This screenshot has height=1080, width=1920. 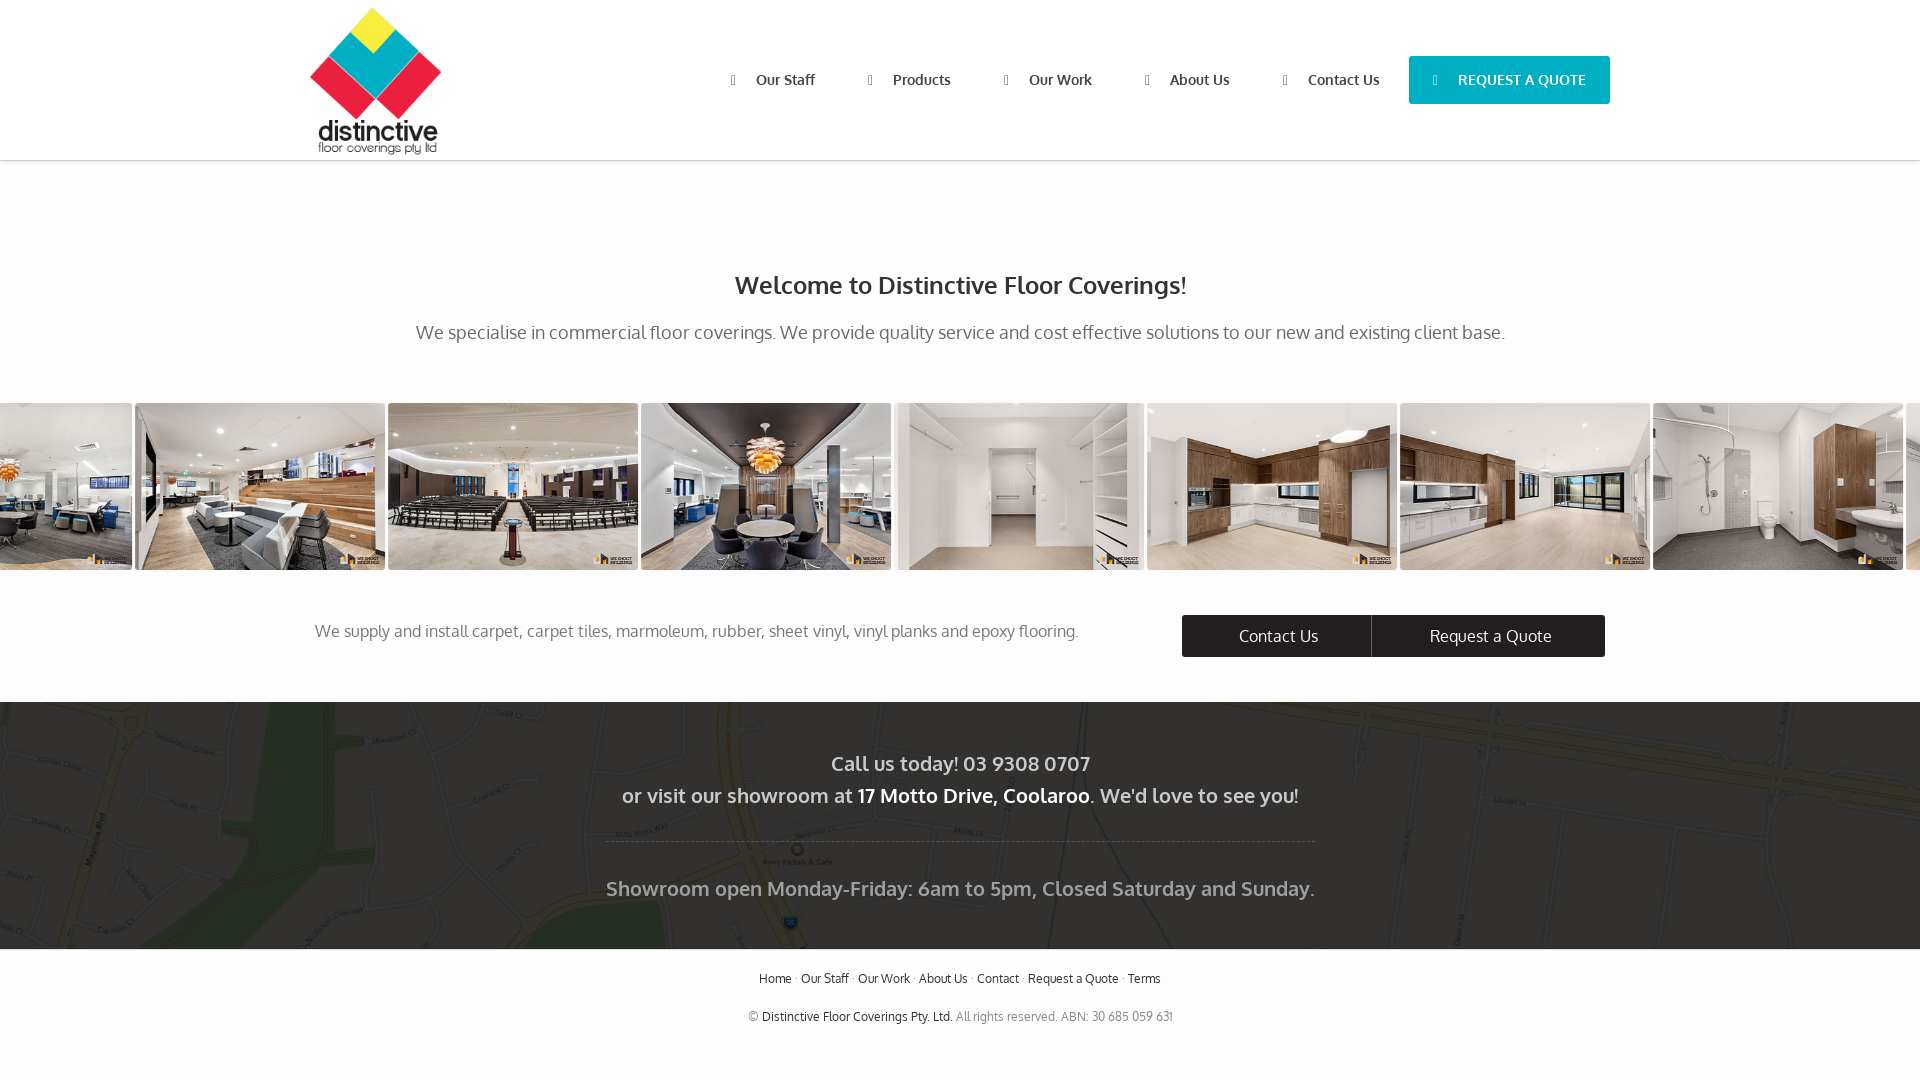 What do you see at coordinates (1488, 636) in the screenshot?
I see `Request a Quote` at bounding box center [1488, 636].